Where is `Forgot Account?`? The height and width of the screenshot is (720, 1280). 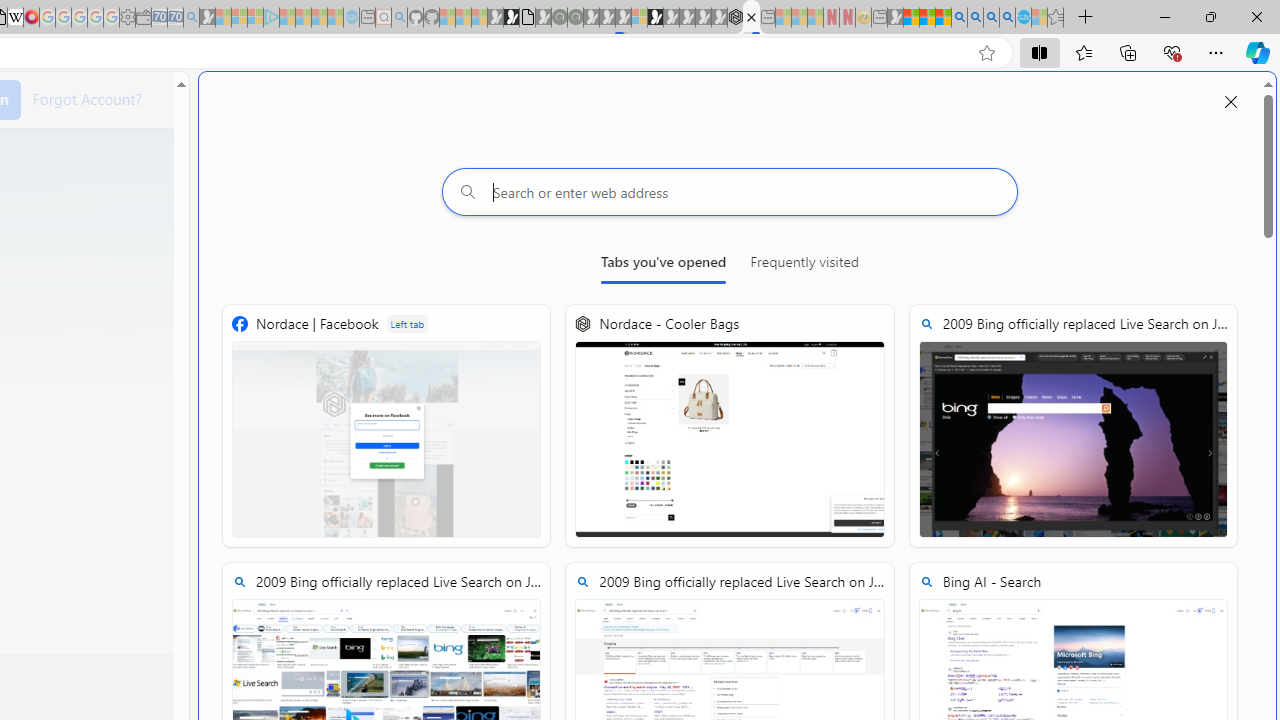
Forgot Account? is located at coordinates (87, 98).